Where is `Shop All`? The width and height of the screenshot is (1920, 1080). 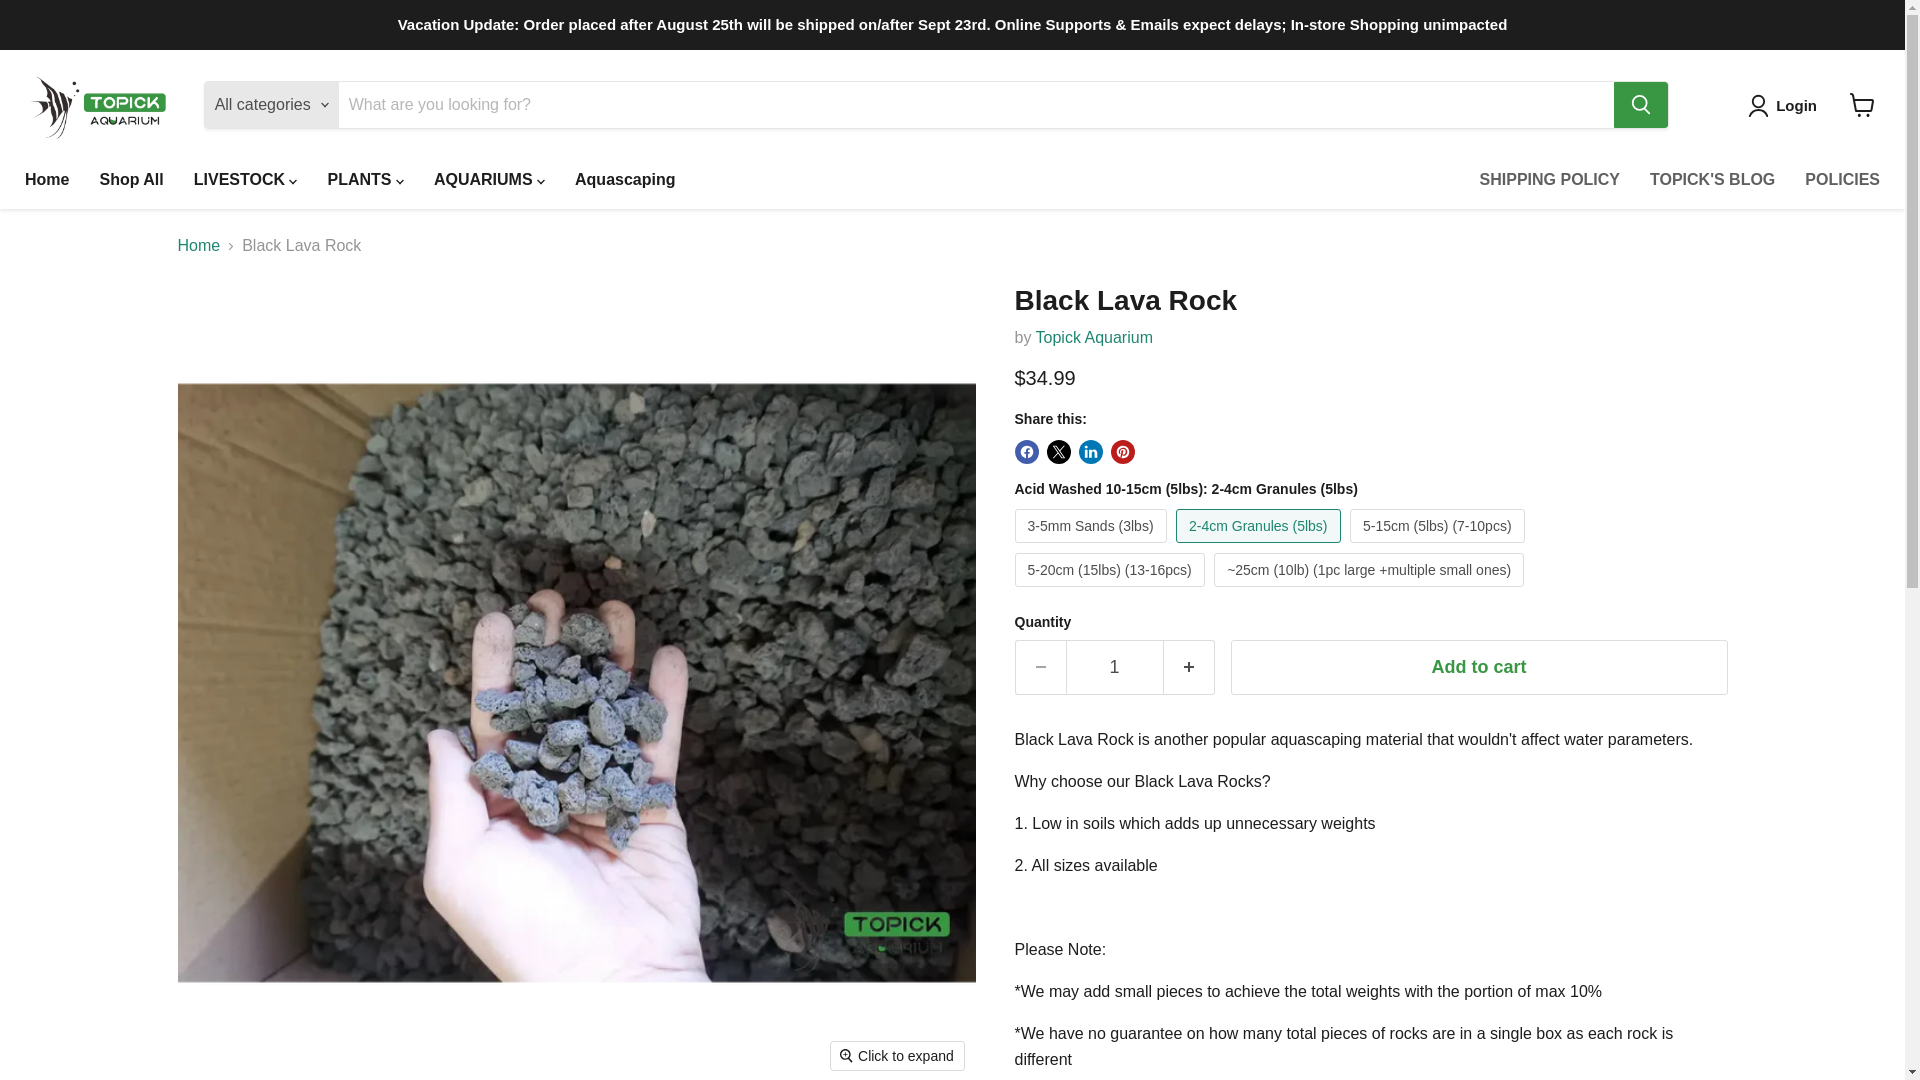 Shop All is located at coordinates (131, 179).